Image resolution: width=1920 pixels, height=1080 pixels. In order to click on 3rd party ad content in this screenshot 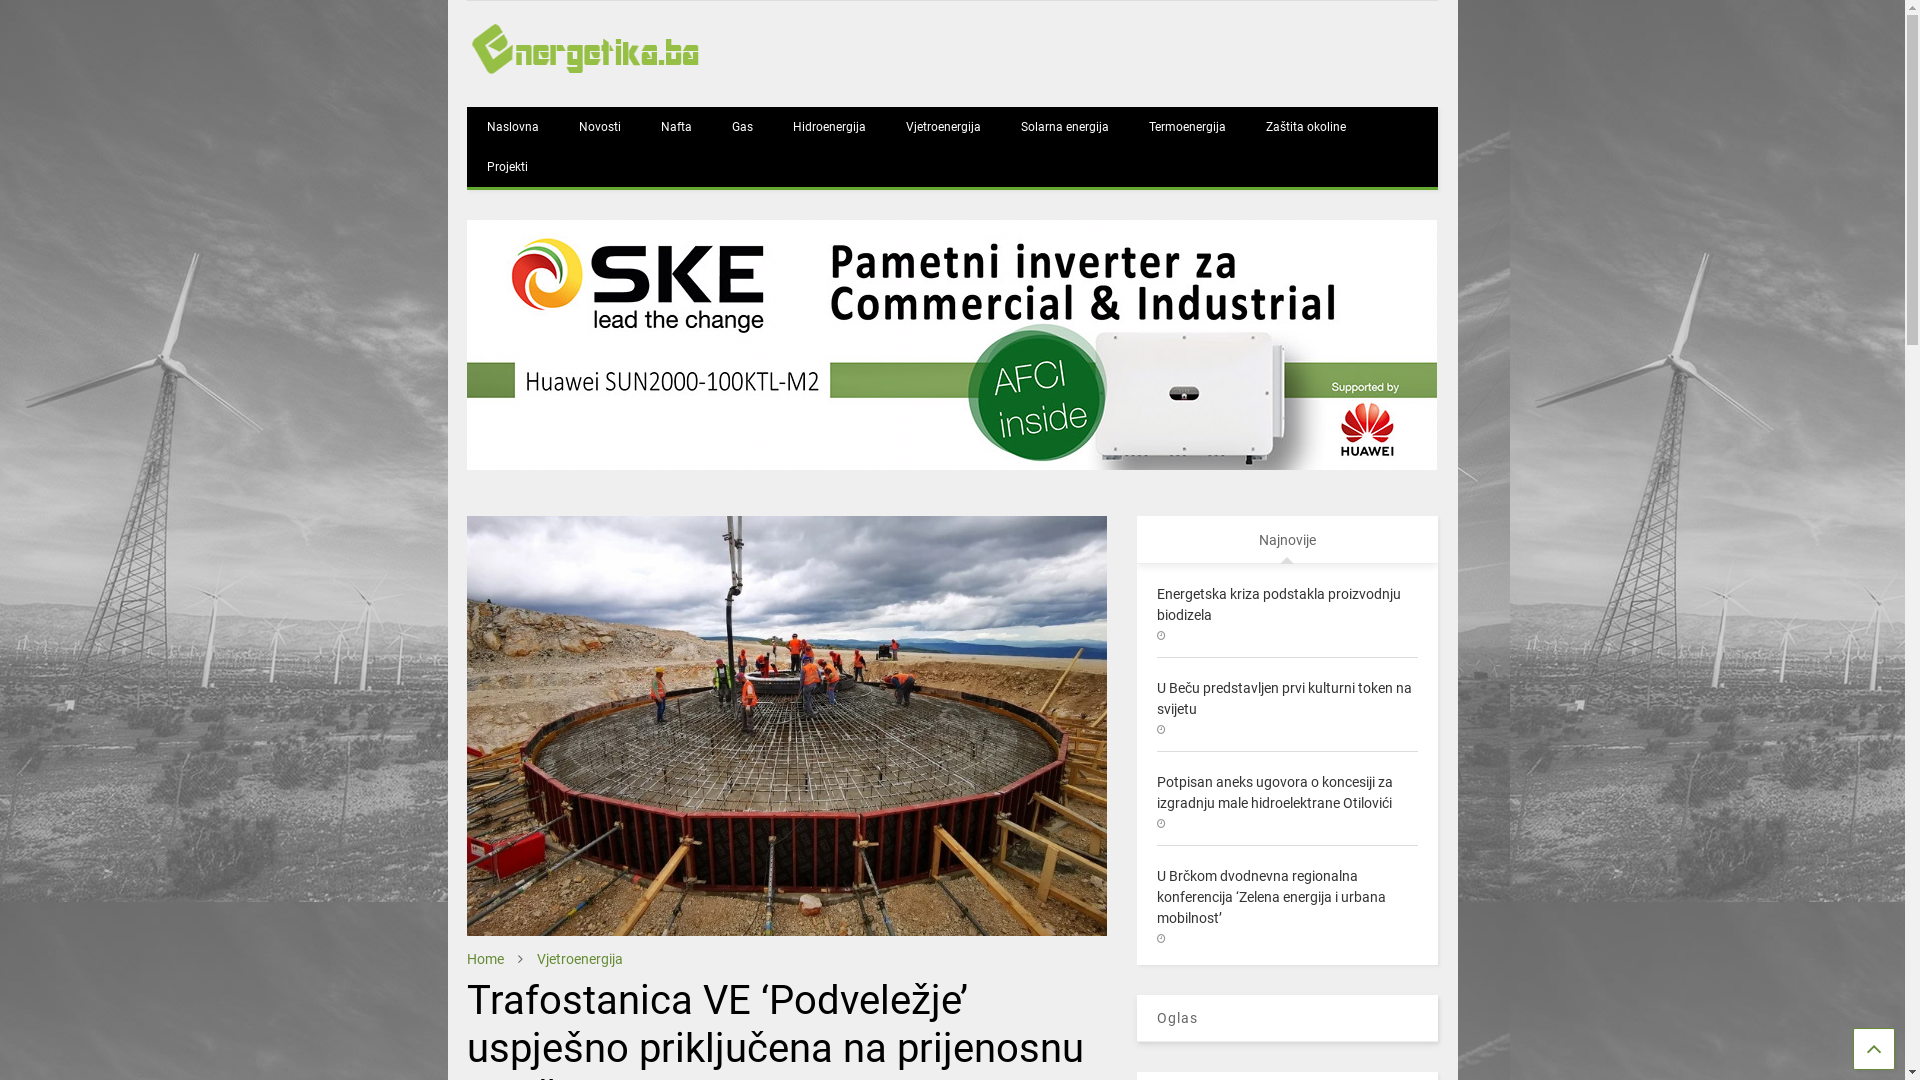, I will do `click(952, 345)`.